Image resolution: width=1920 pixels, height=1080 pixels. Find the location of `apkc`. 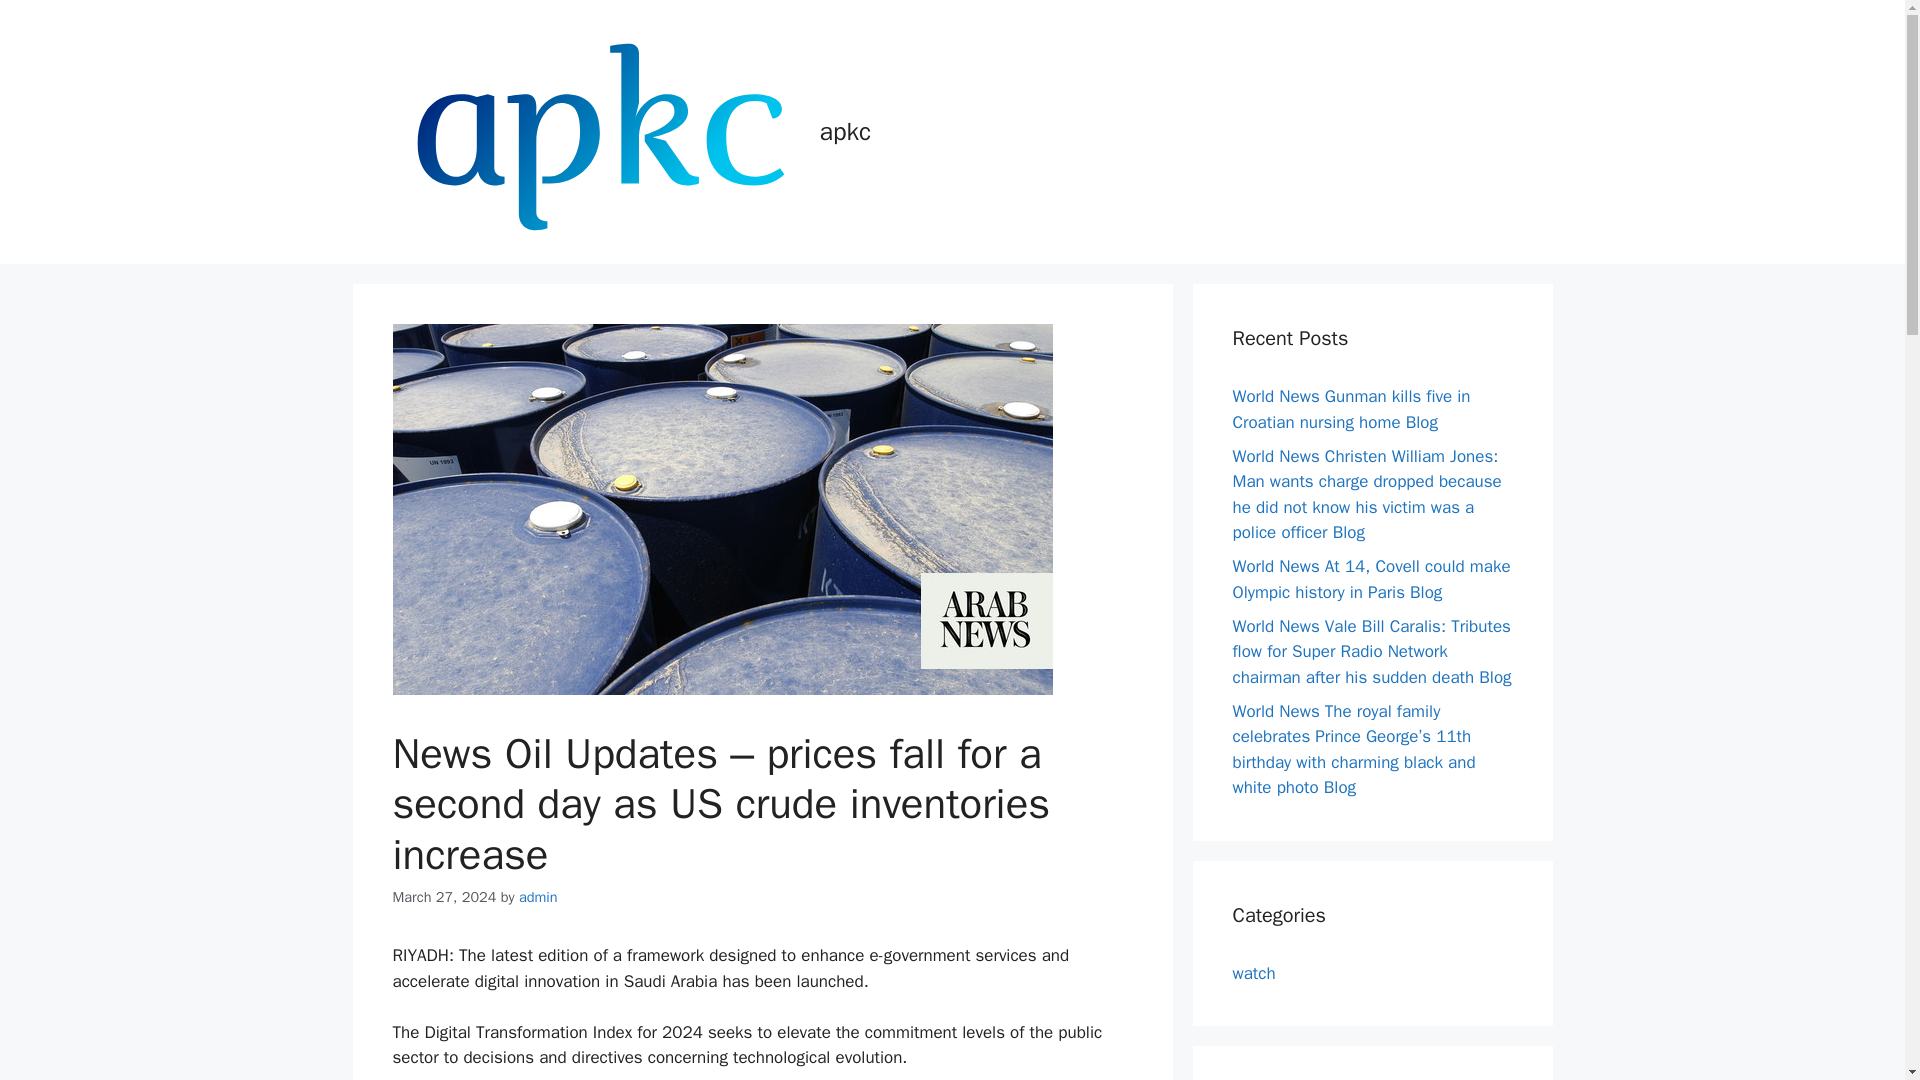

apkc is located at coordinates (845, 130).